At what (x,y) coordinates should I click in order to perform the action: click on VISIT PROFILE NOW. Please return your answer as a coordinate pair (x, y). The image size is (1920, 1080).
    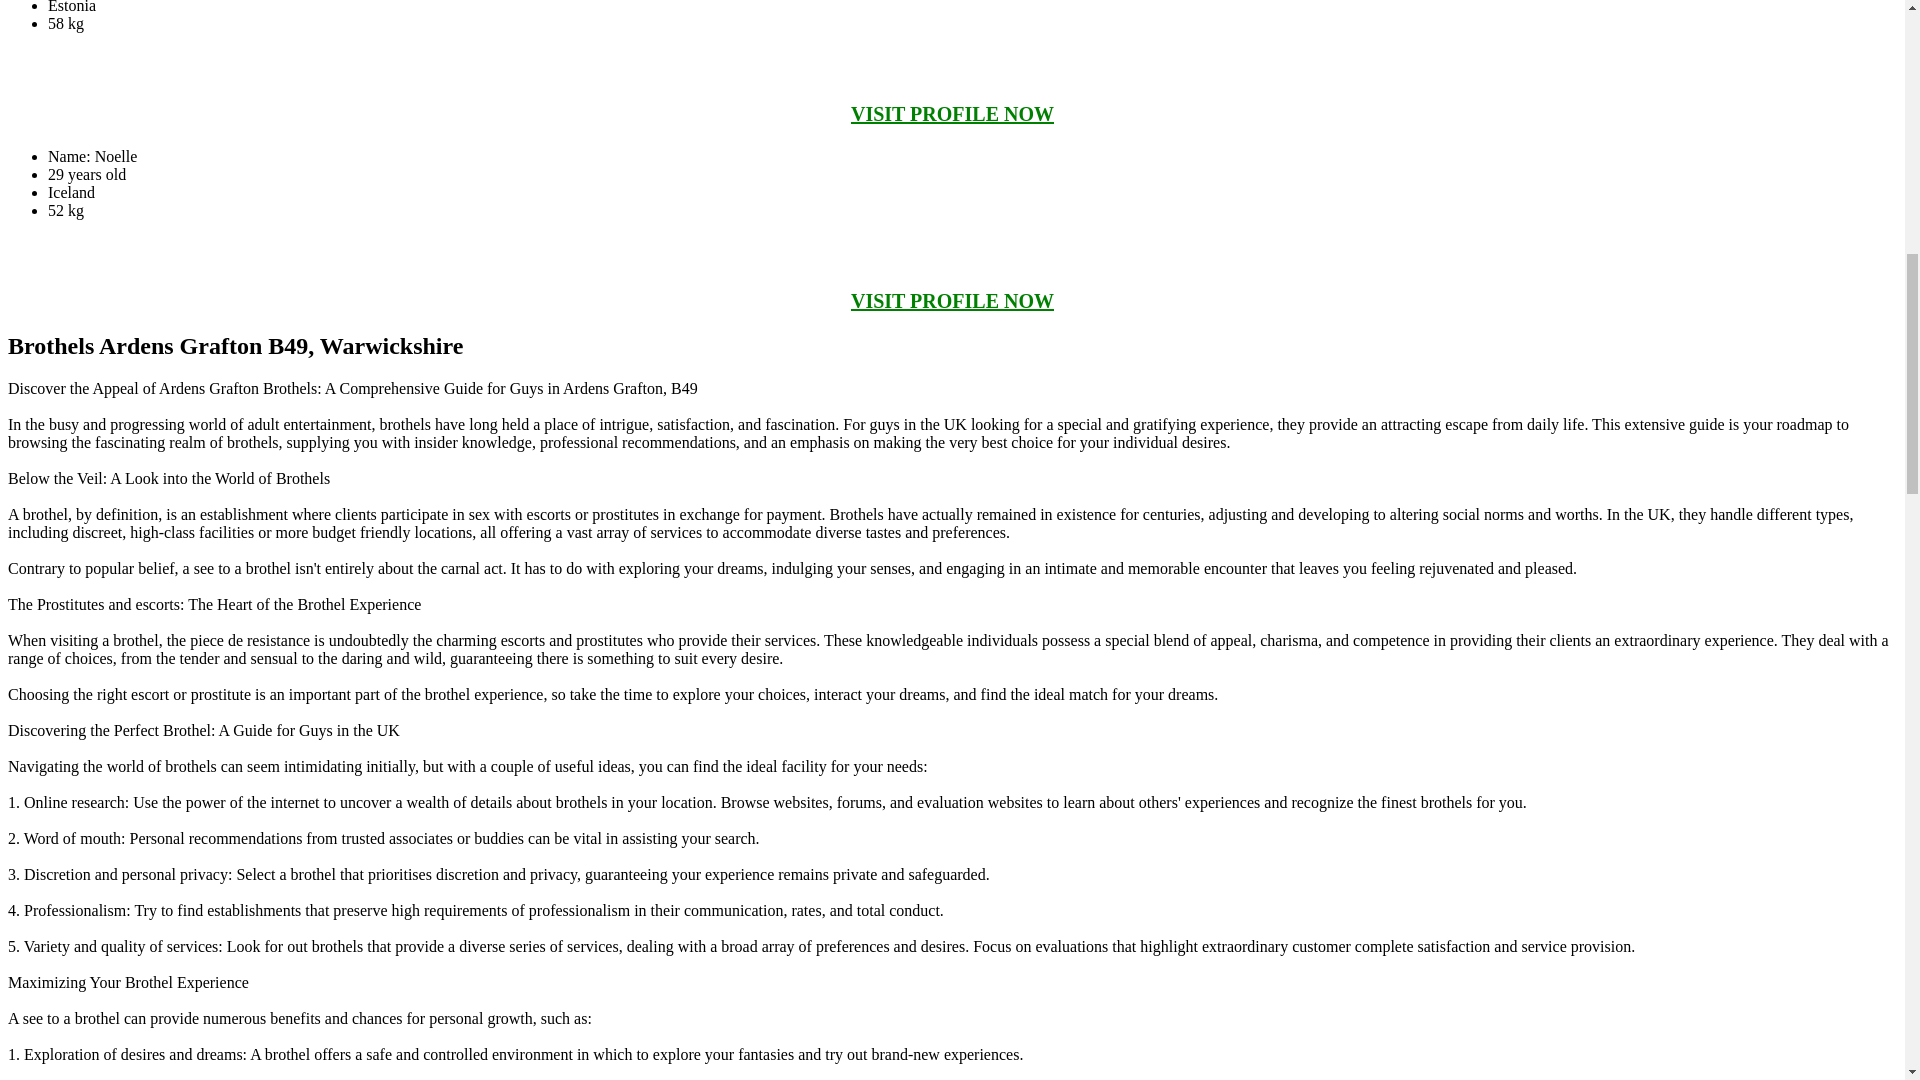
    Looking at the image, I should click on (952, 114).